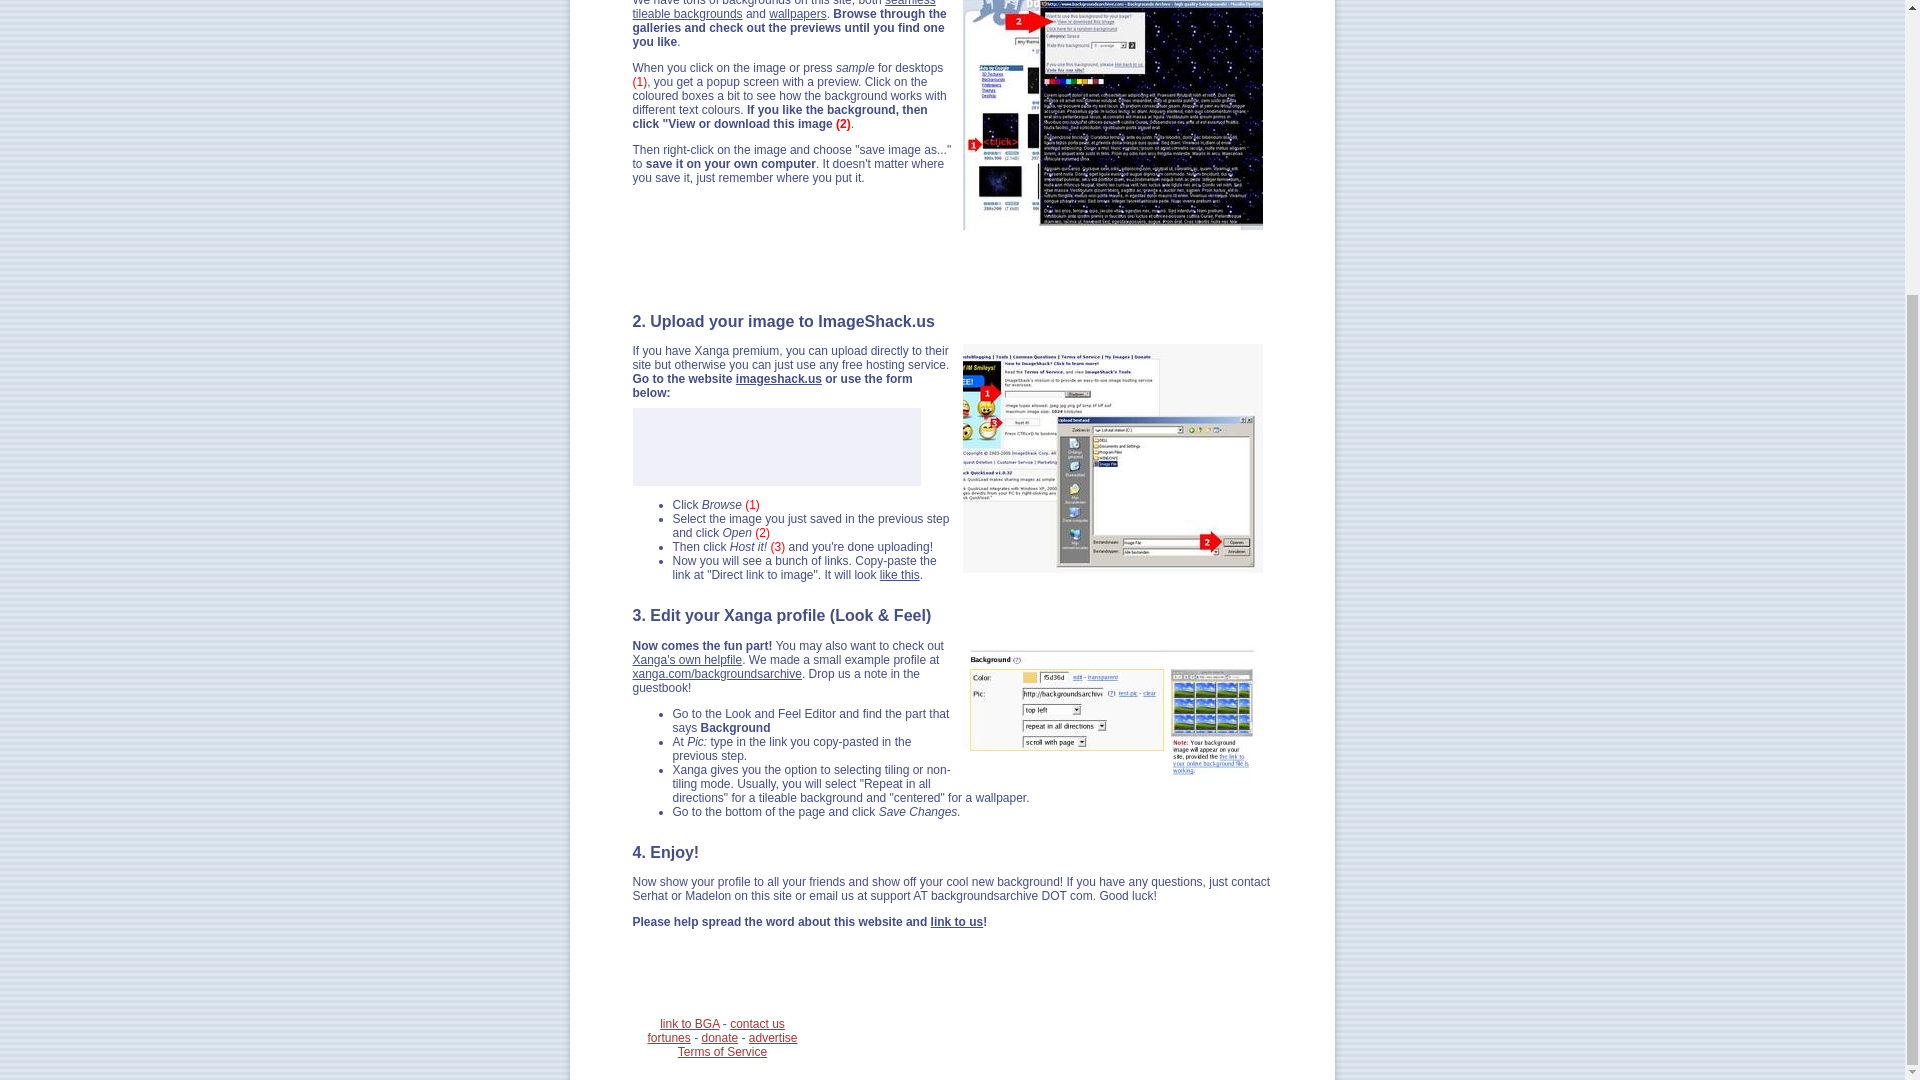 The image size is (1920, 1080). What do you see at coordinates (722, 1052) in the screenshot?
I see `Terms of Service` at bounding box center [722, 1052].